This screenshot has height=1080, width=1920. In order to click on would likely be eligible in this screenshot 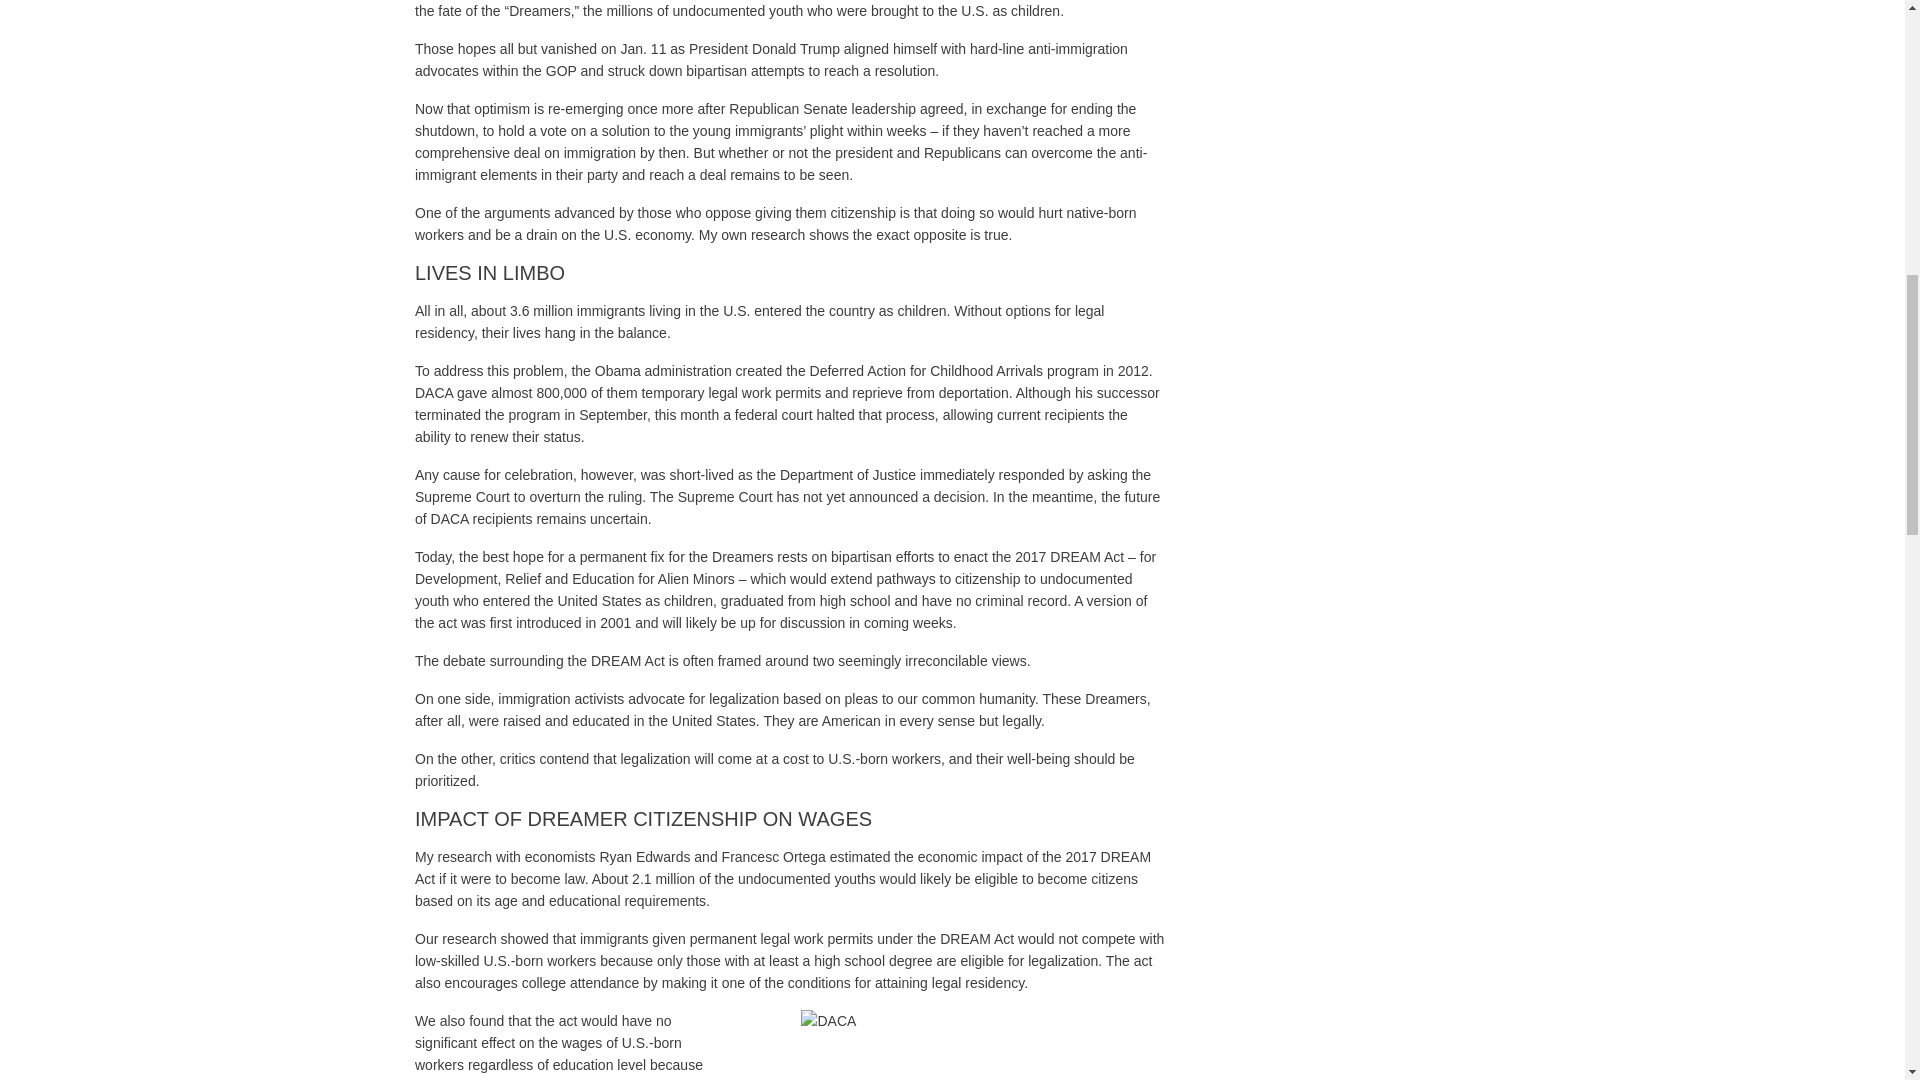, I will do `click(949, 878)`.